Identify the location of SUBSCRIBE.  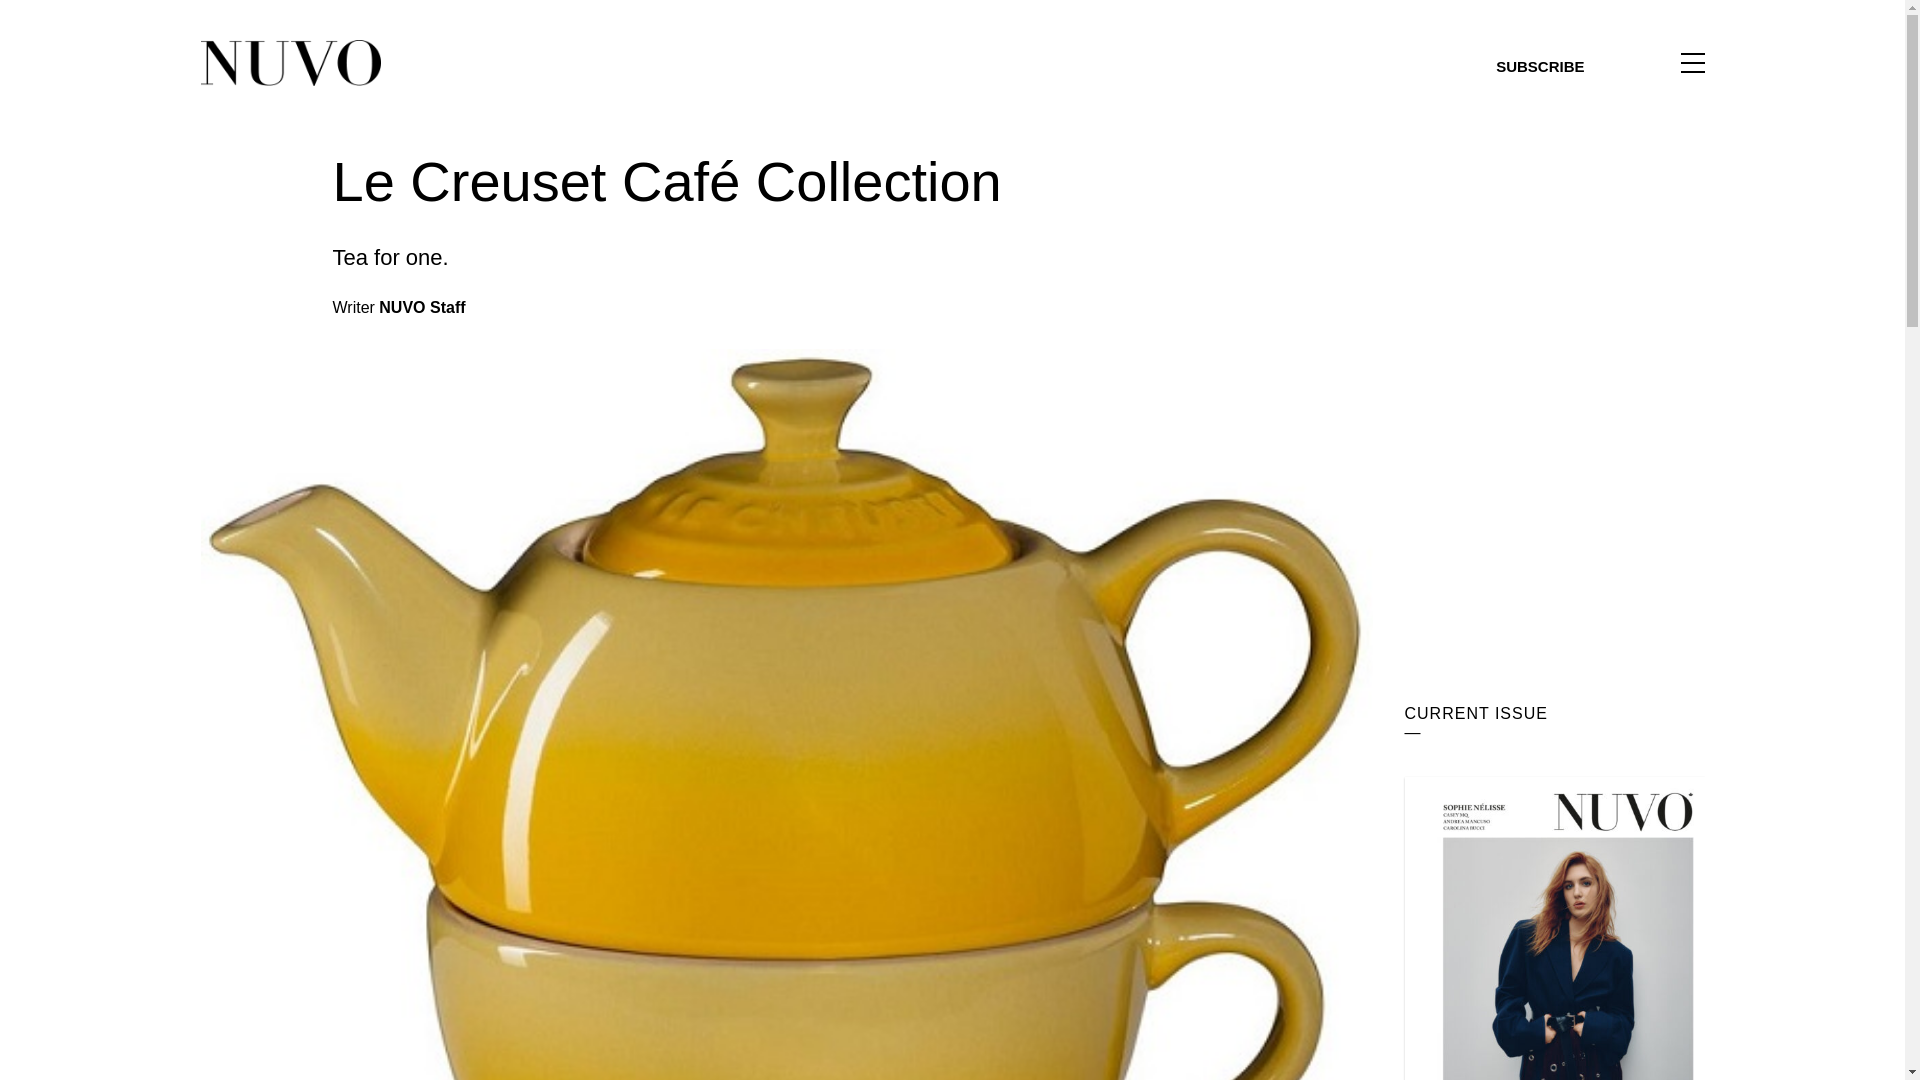
(1540, 66).